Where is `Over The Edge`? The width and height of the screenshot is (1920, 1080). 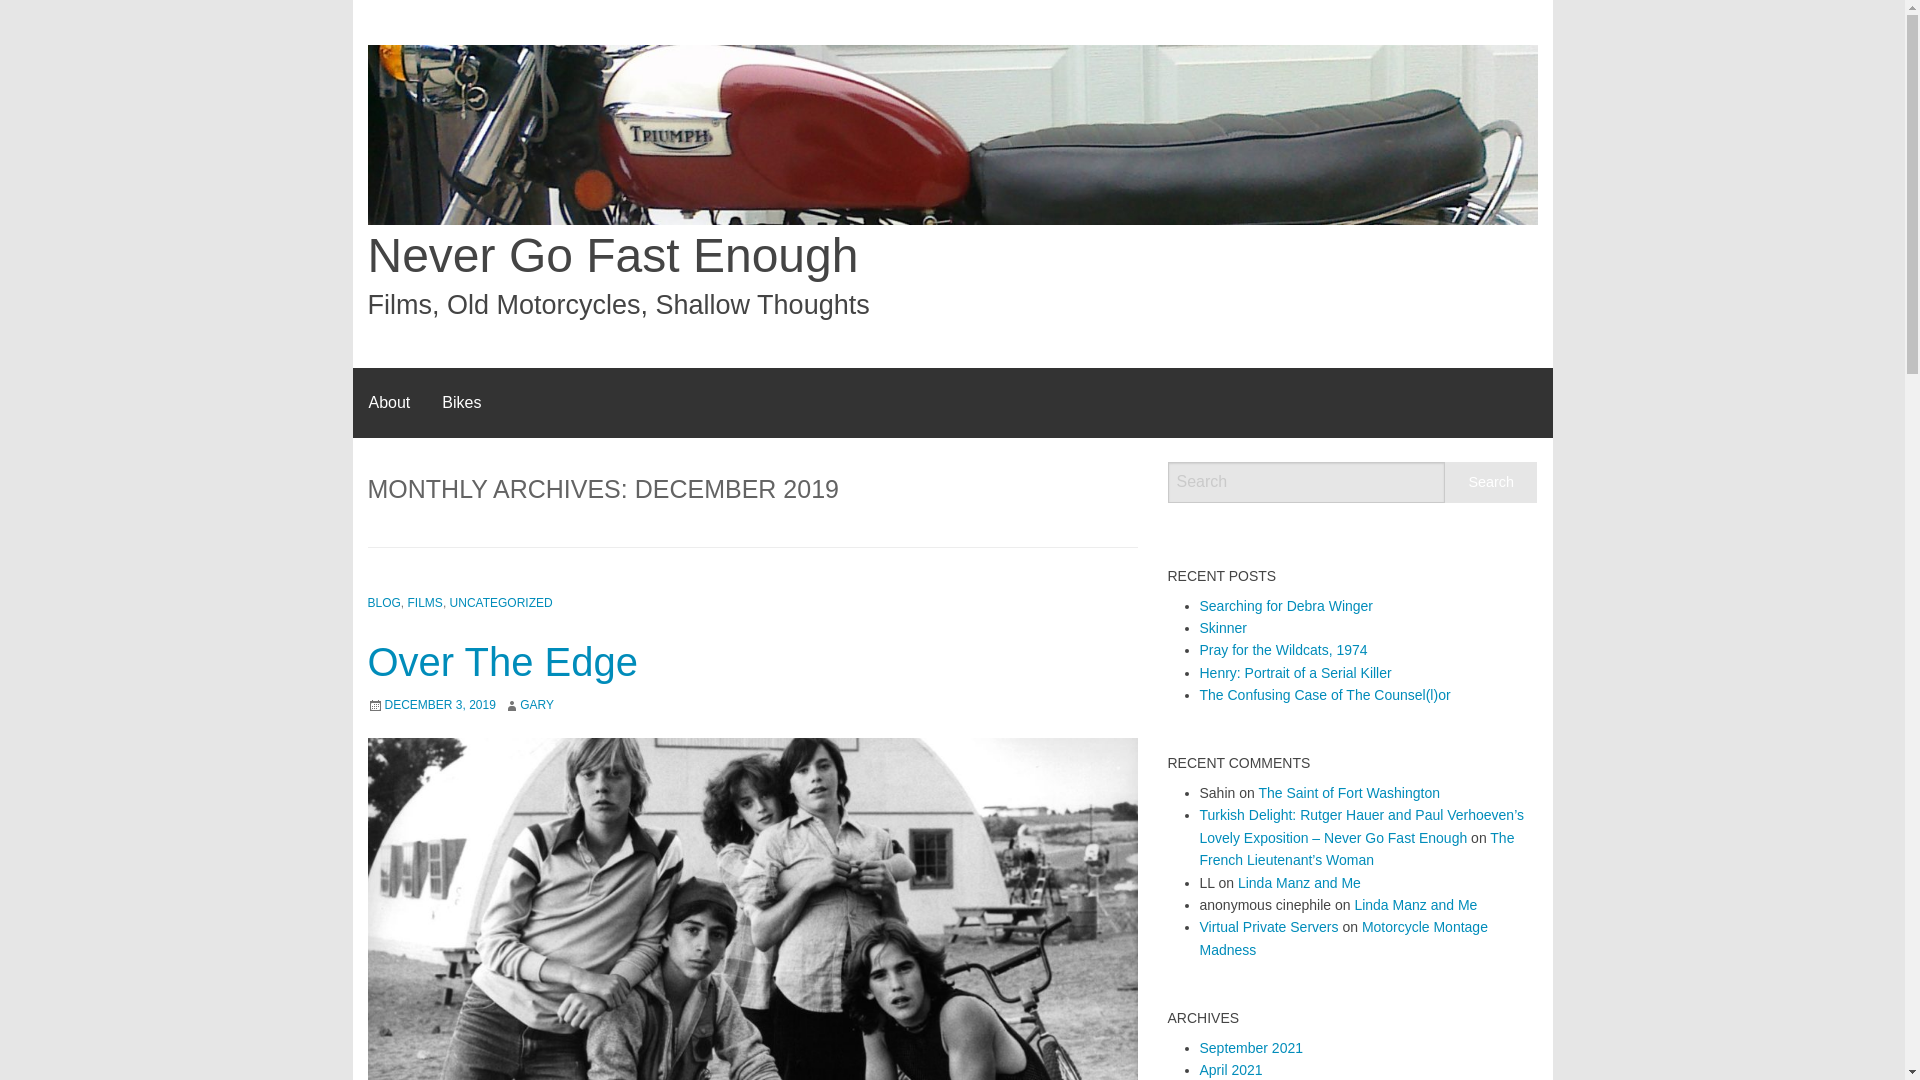 Over The Edge is located at coordinates (504, 662).